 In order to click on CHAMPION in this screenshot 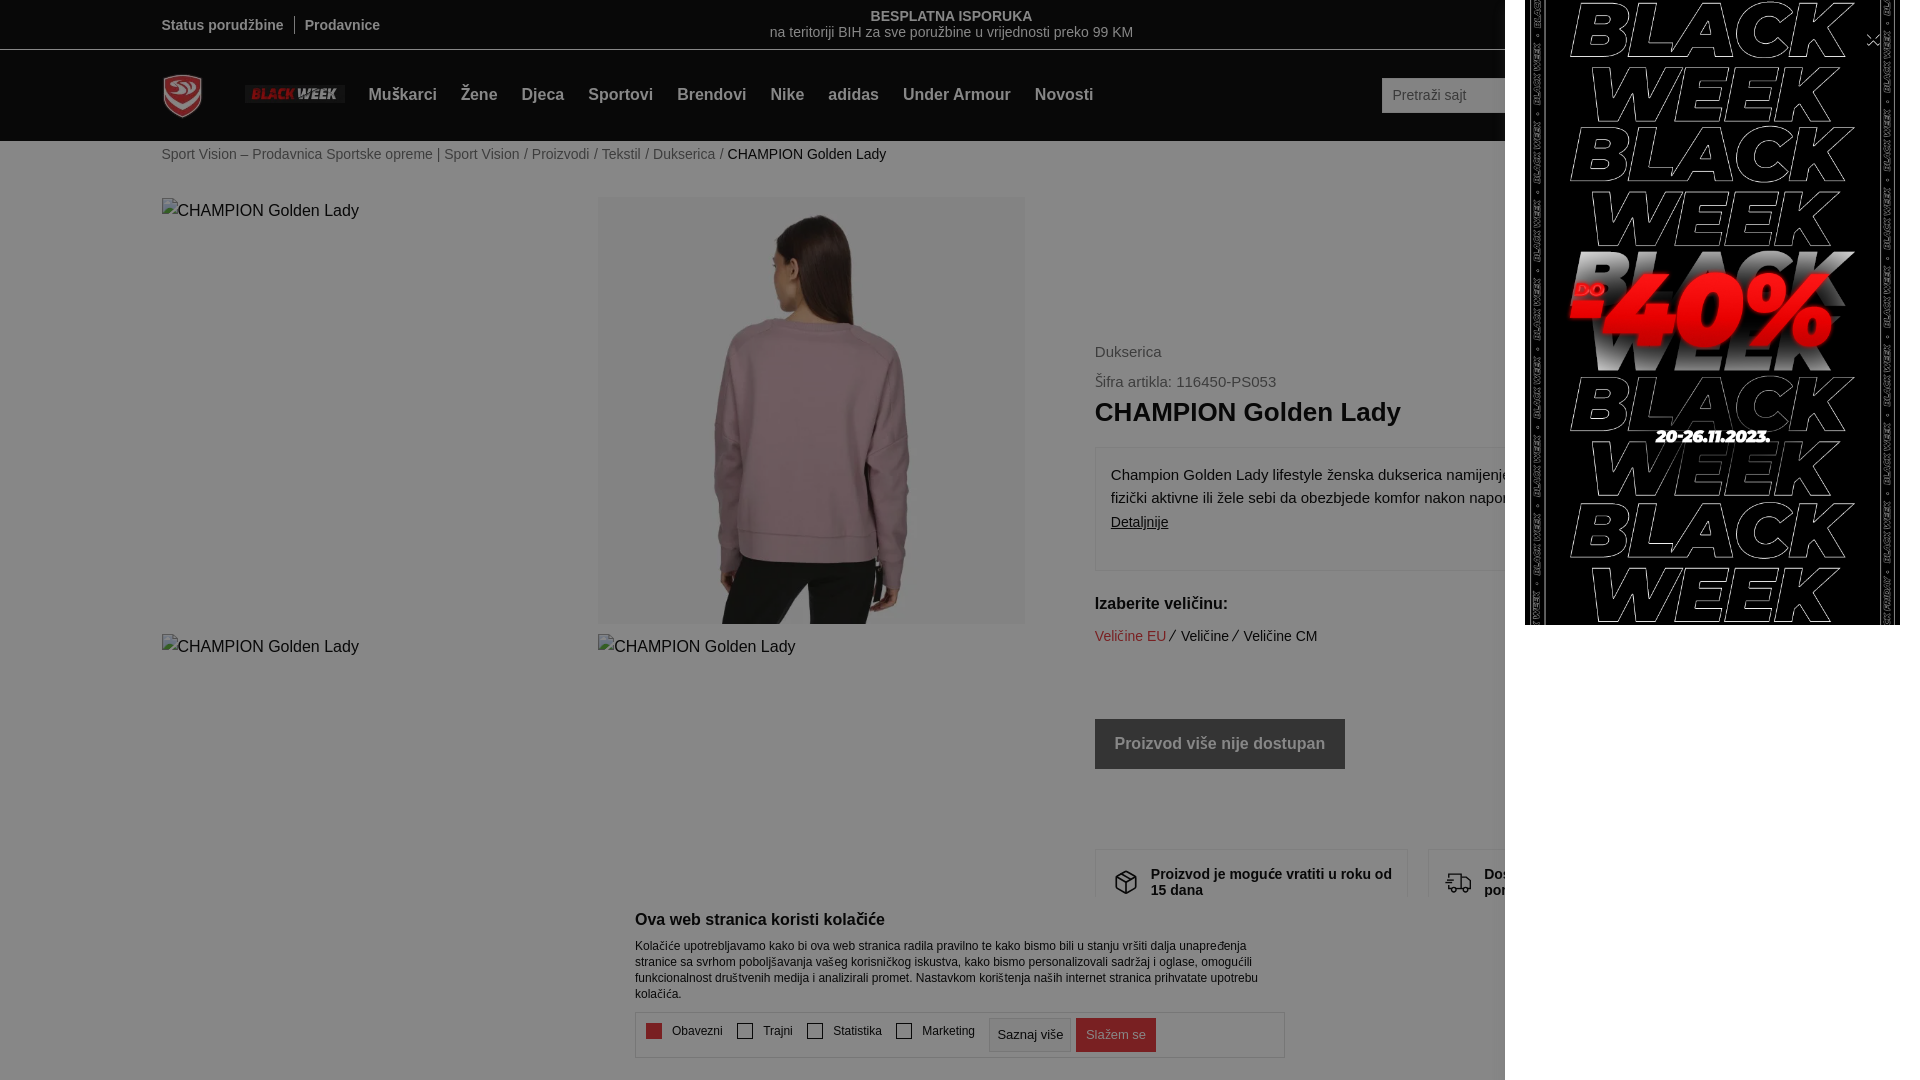, I will do `click(1691, 400)`.